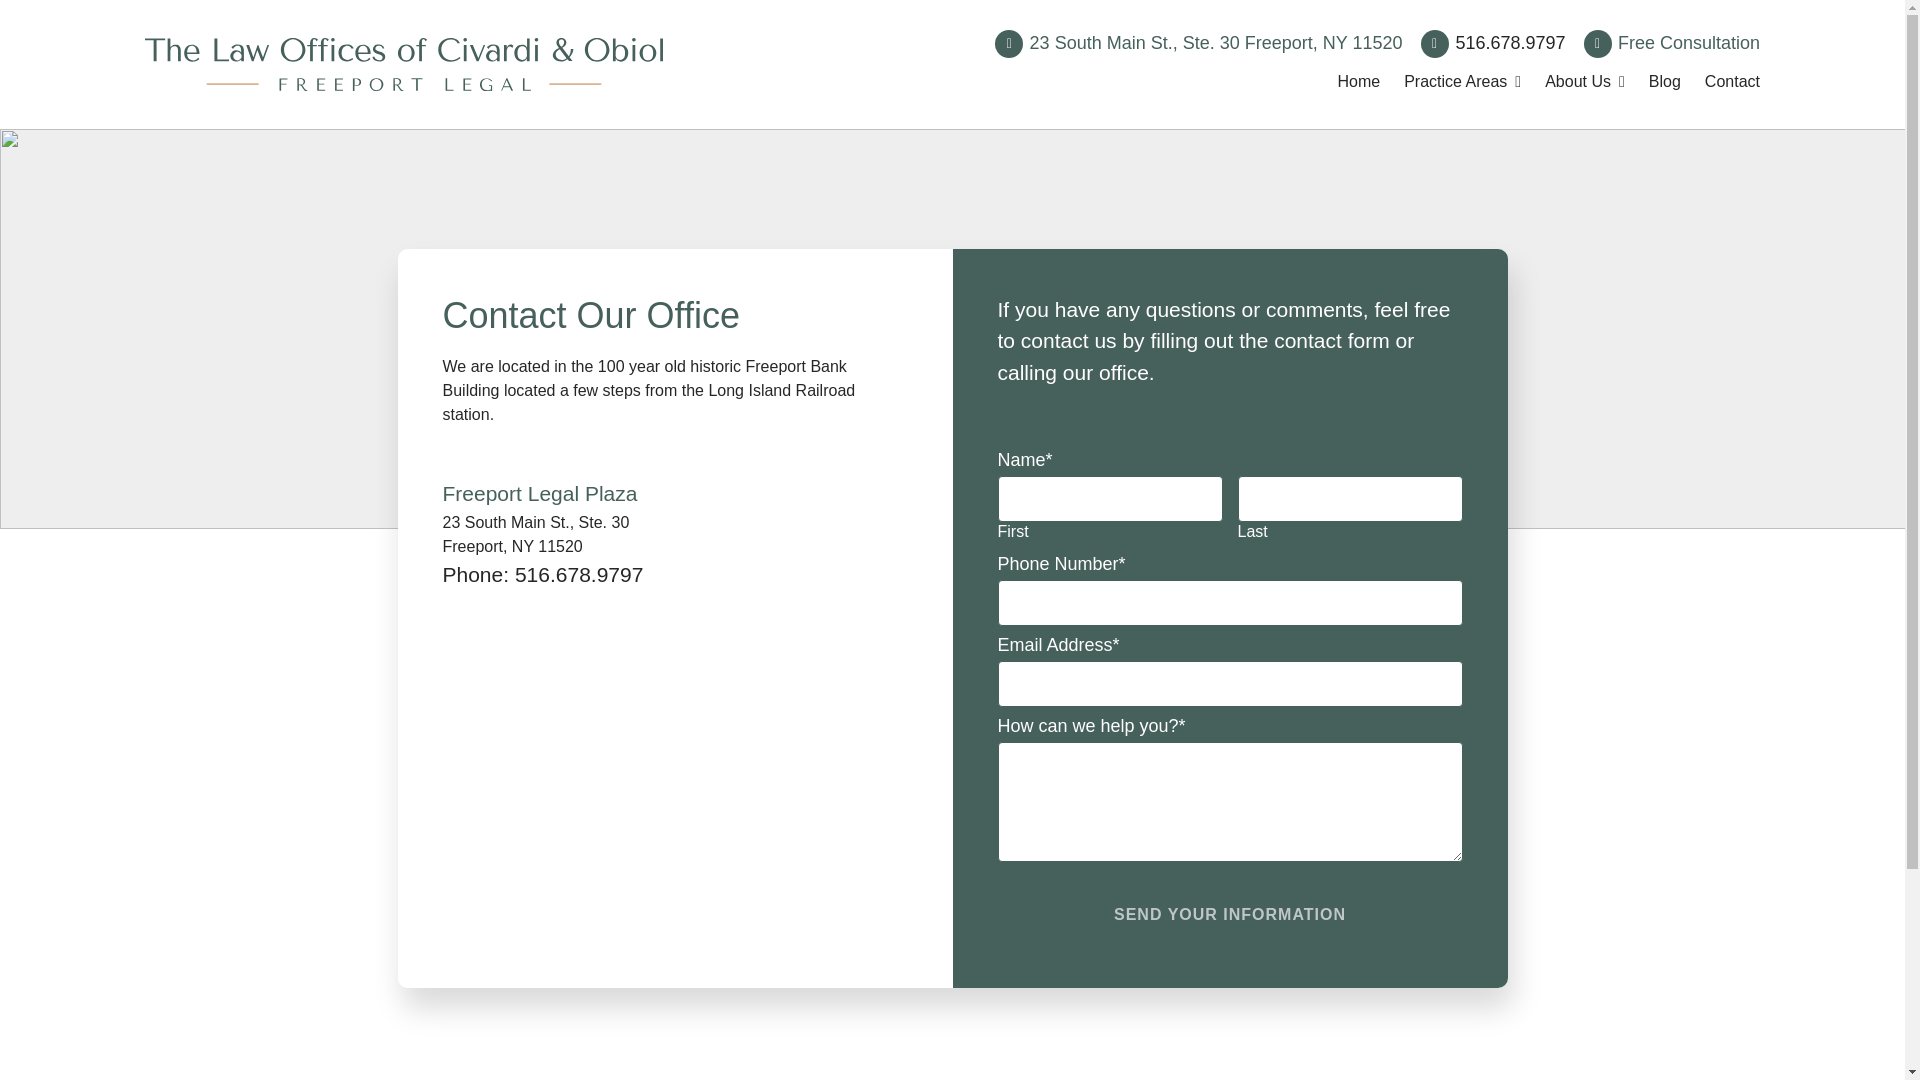 This screenshot has height=1080, width=1920. What do you see at coordinates (1584, 78) in the screenshot?
I see `About Us` at bounding box center [1584, 78].